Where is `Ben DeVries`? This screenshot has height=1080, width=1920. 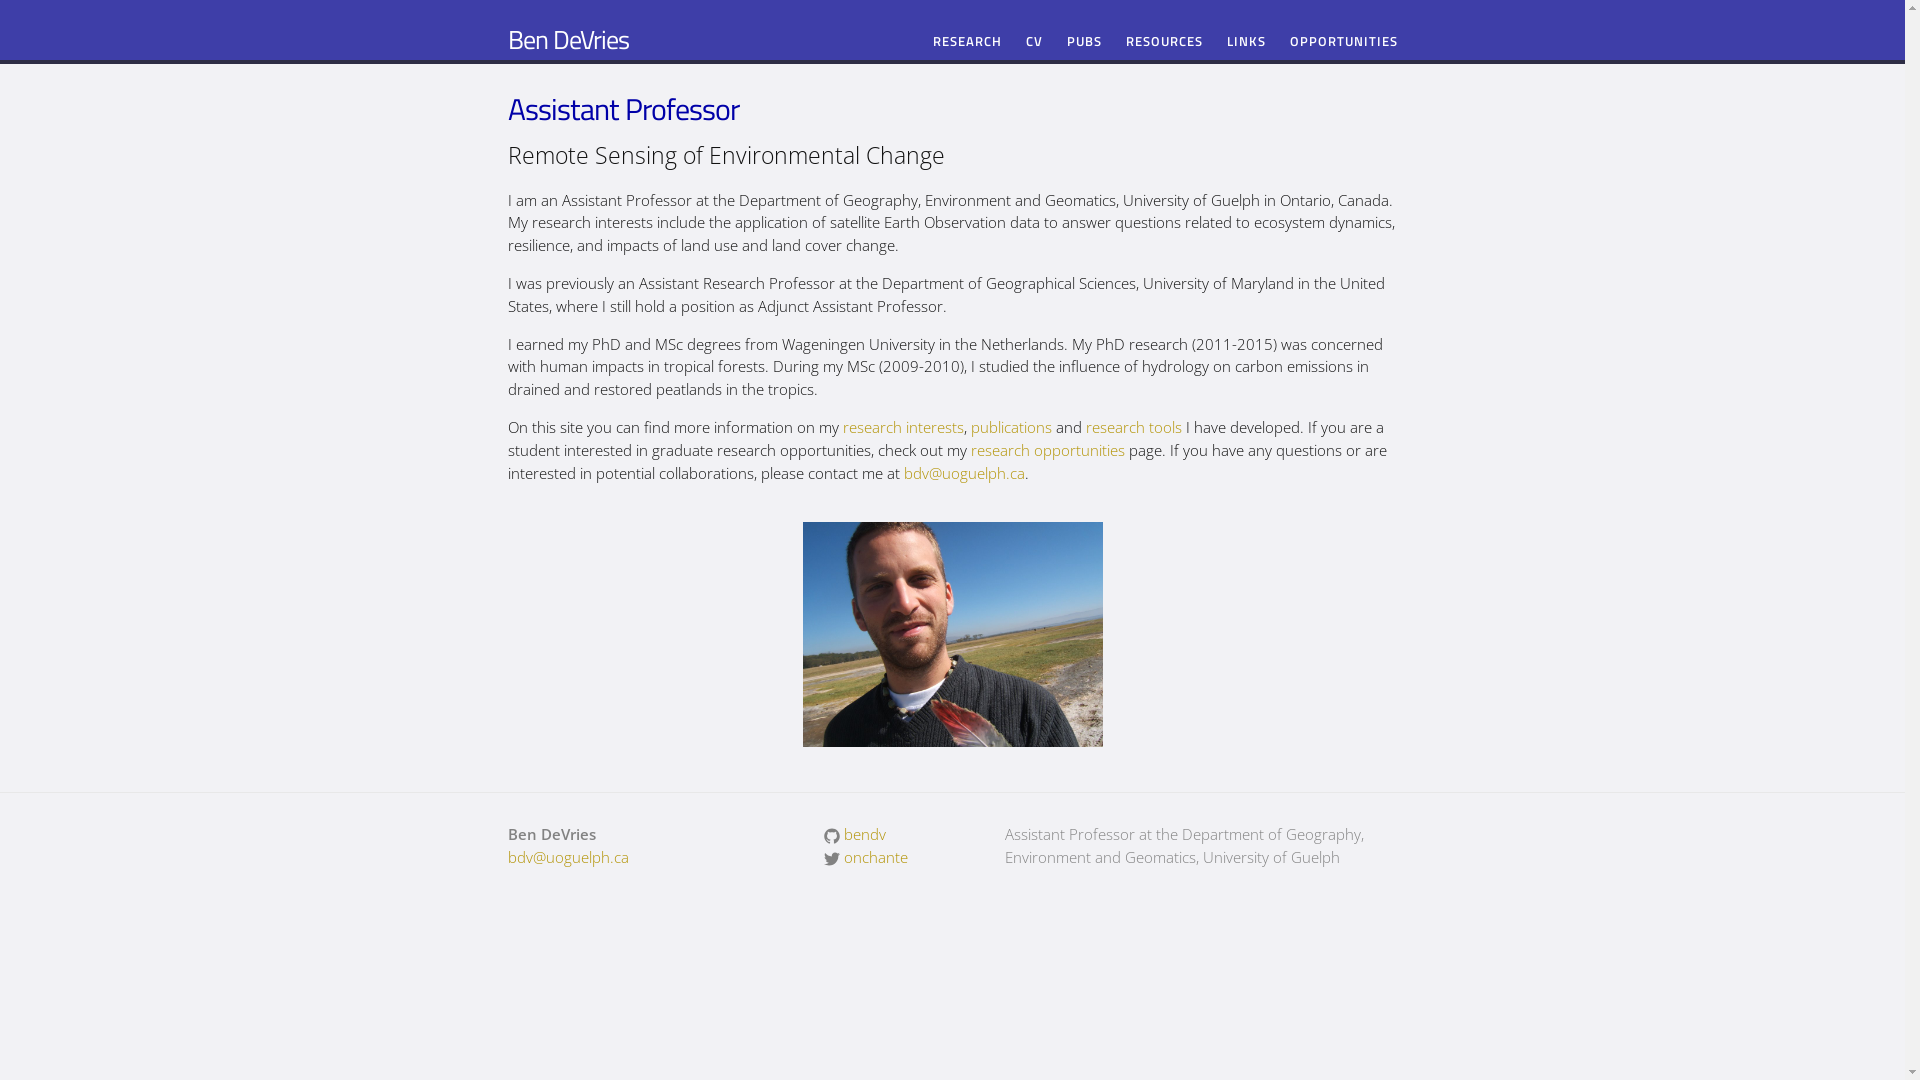 Ben DeVries is located at coordinates (568, 40).